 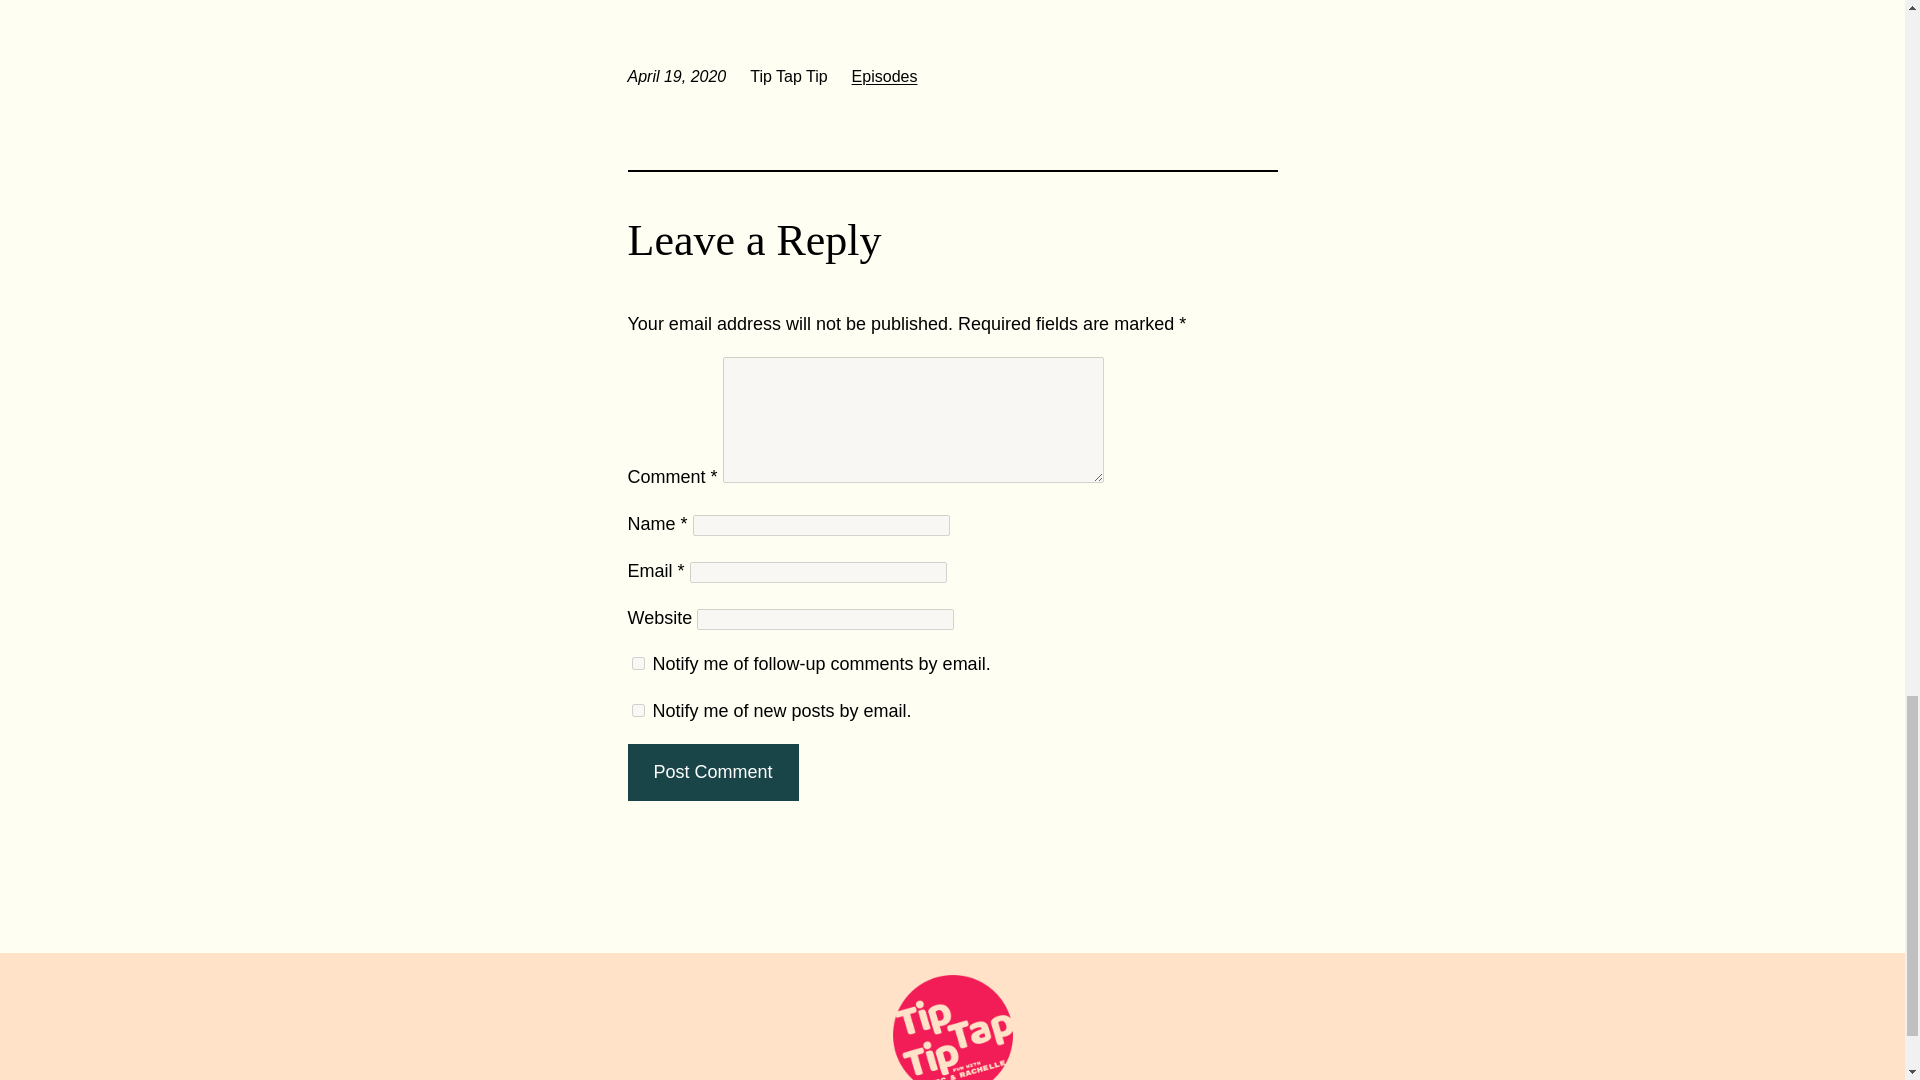 I want to click on Post Comment, so click(x=712, y=772).